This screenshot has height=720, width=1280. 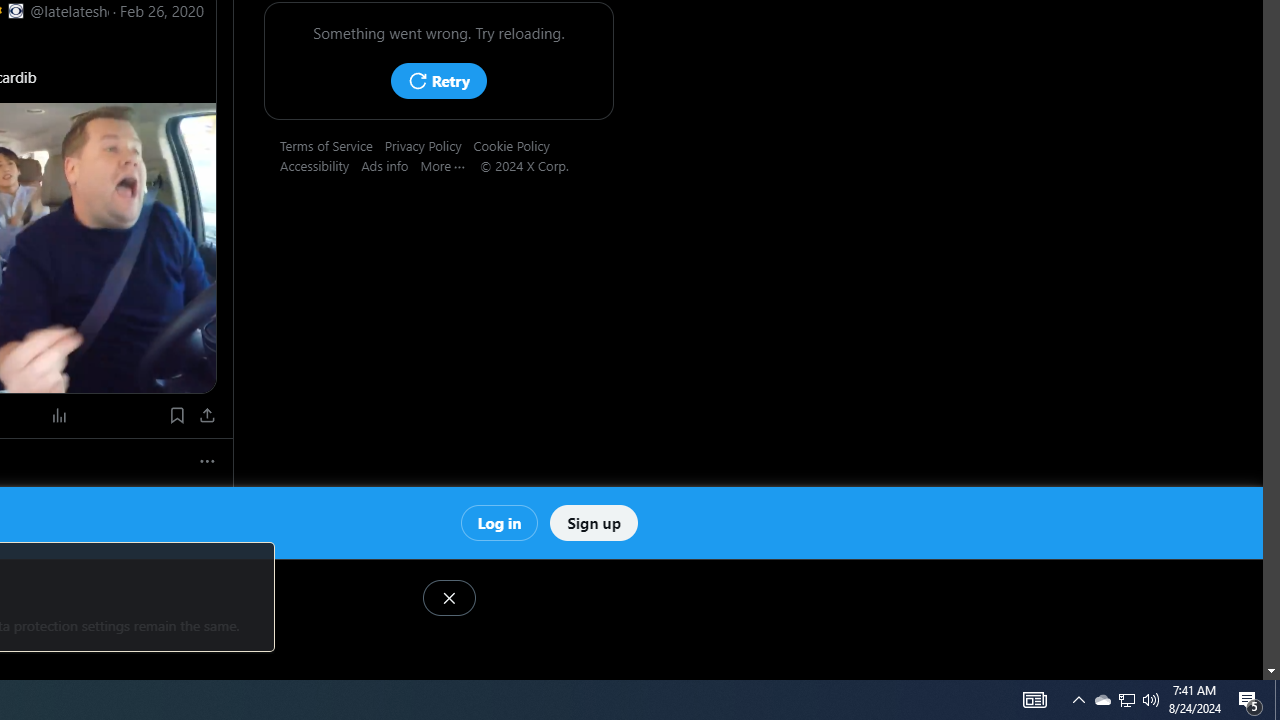 What do you see at coordinates (450, 165) in the screenshot?
I see `More` at bounding box center [450, 165].